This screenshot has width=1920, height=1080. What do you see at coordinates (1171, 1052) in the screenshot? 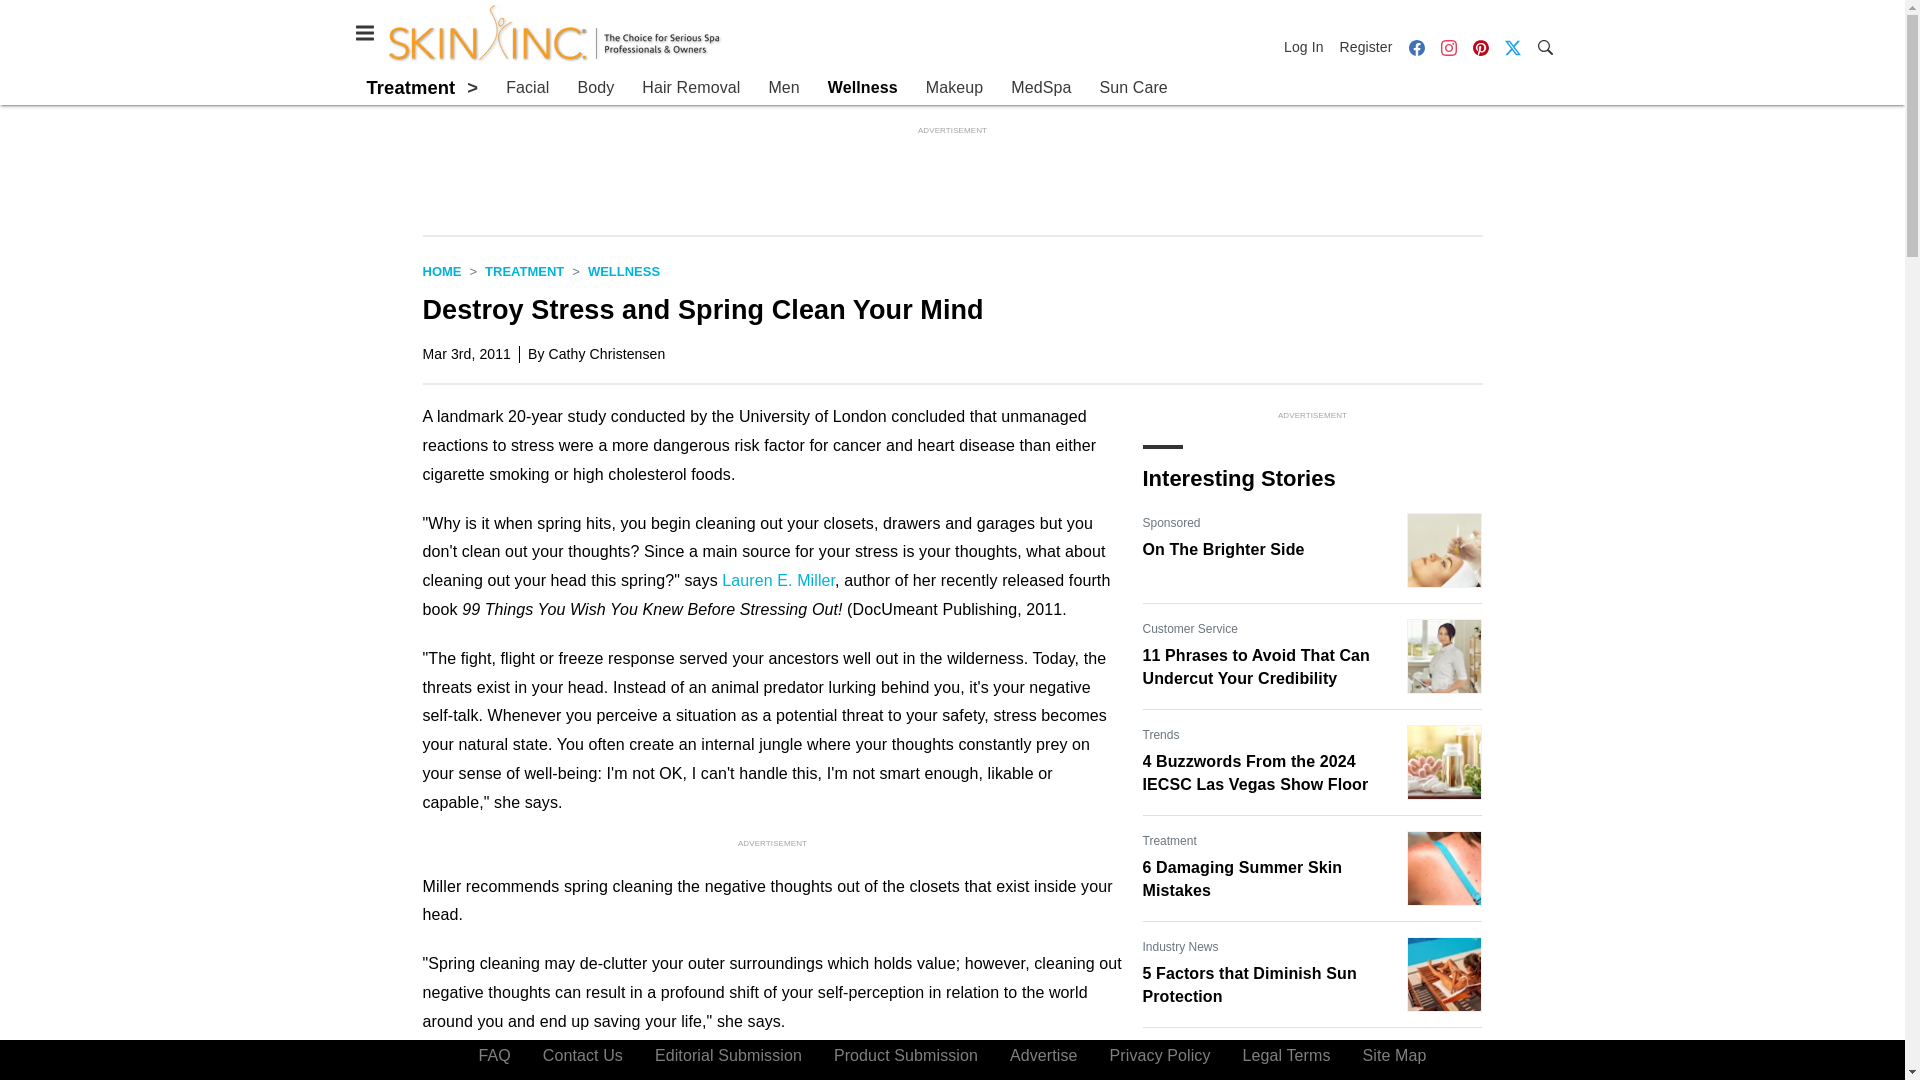
I see `Sponsored` at bounding box center [1171, 1052].